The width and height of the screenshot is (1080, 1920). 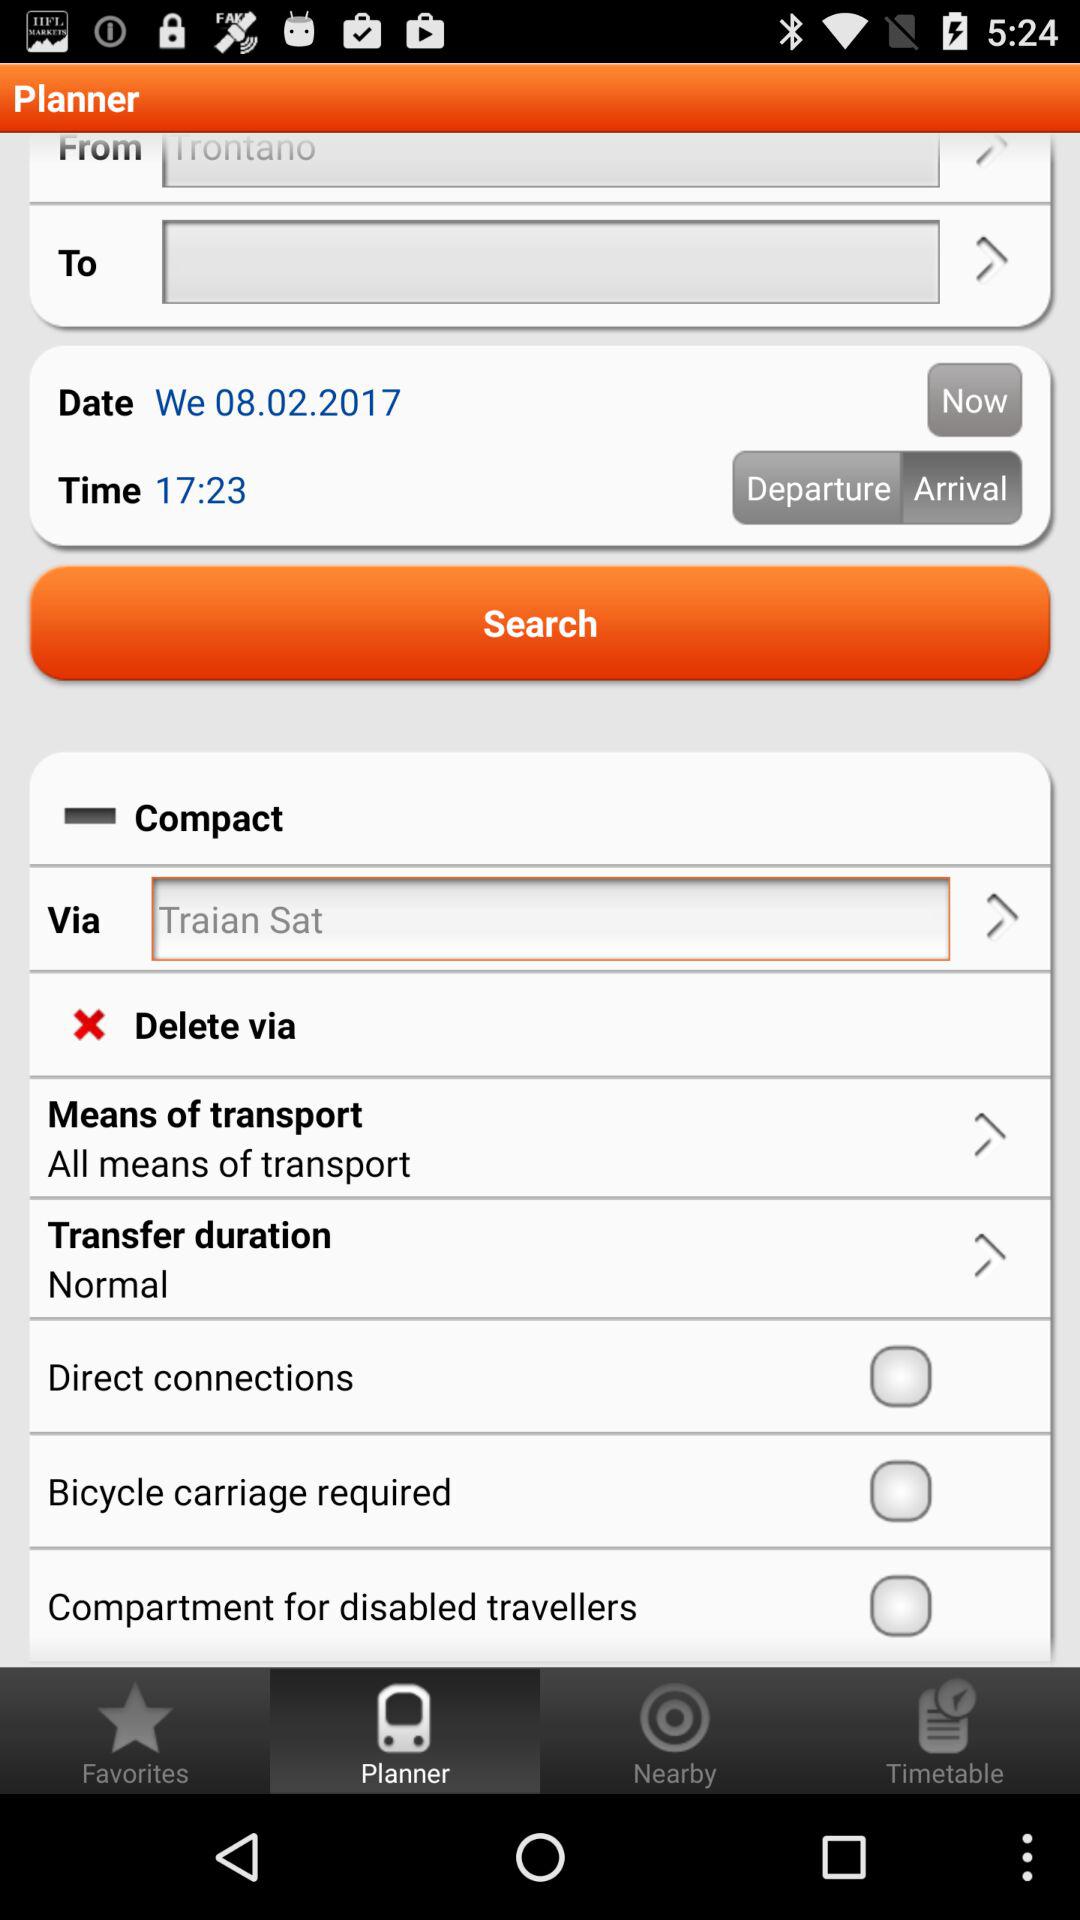 I want to click on select the text below bicycle carriage required, so click(x=452, y=1605).